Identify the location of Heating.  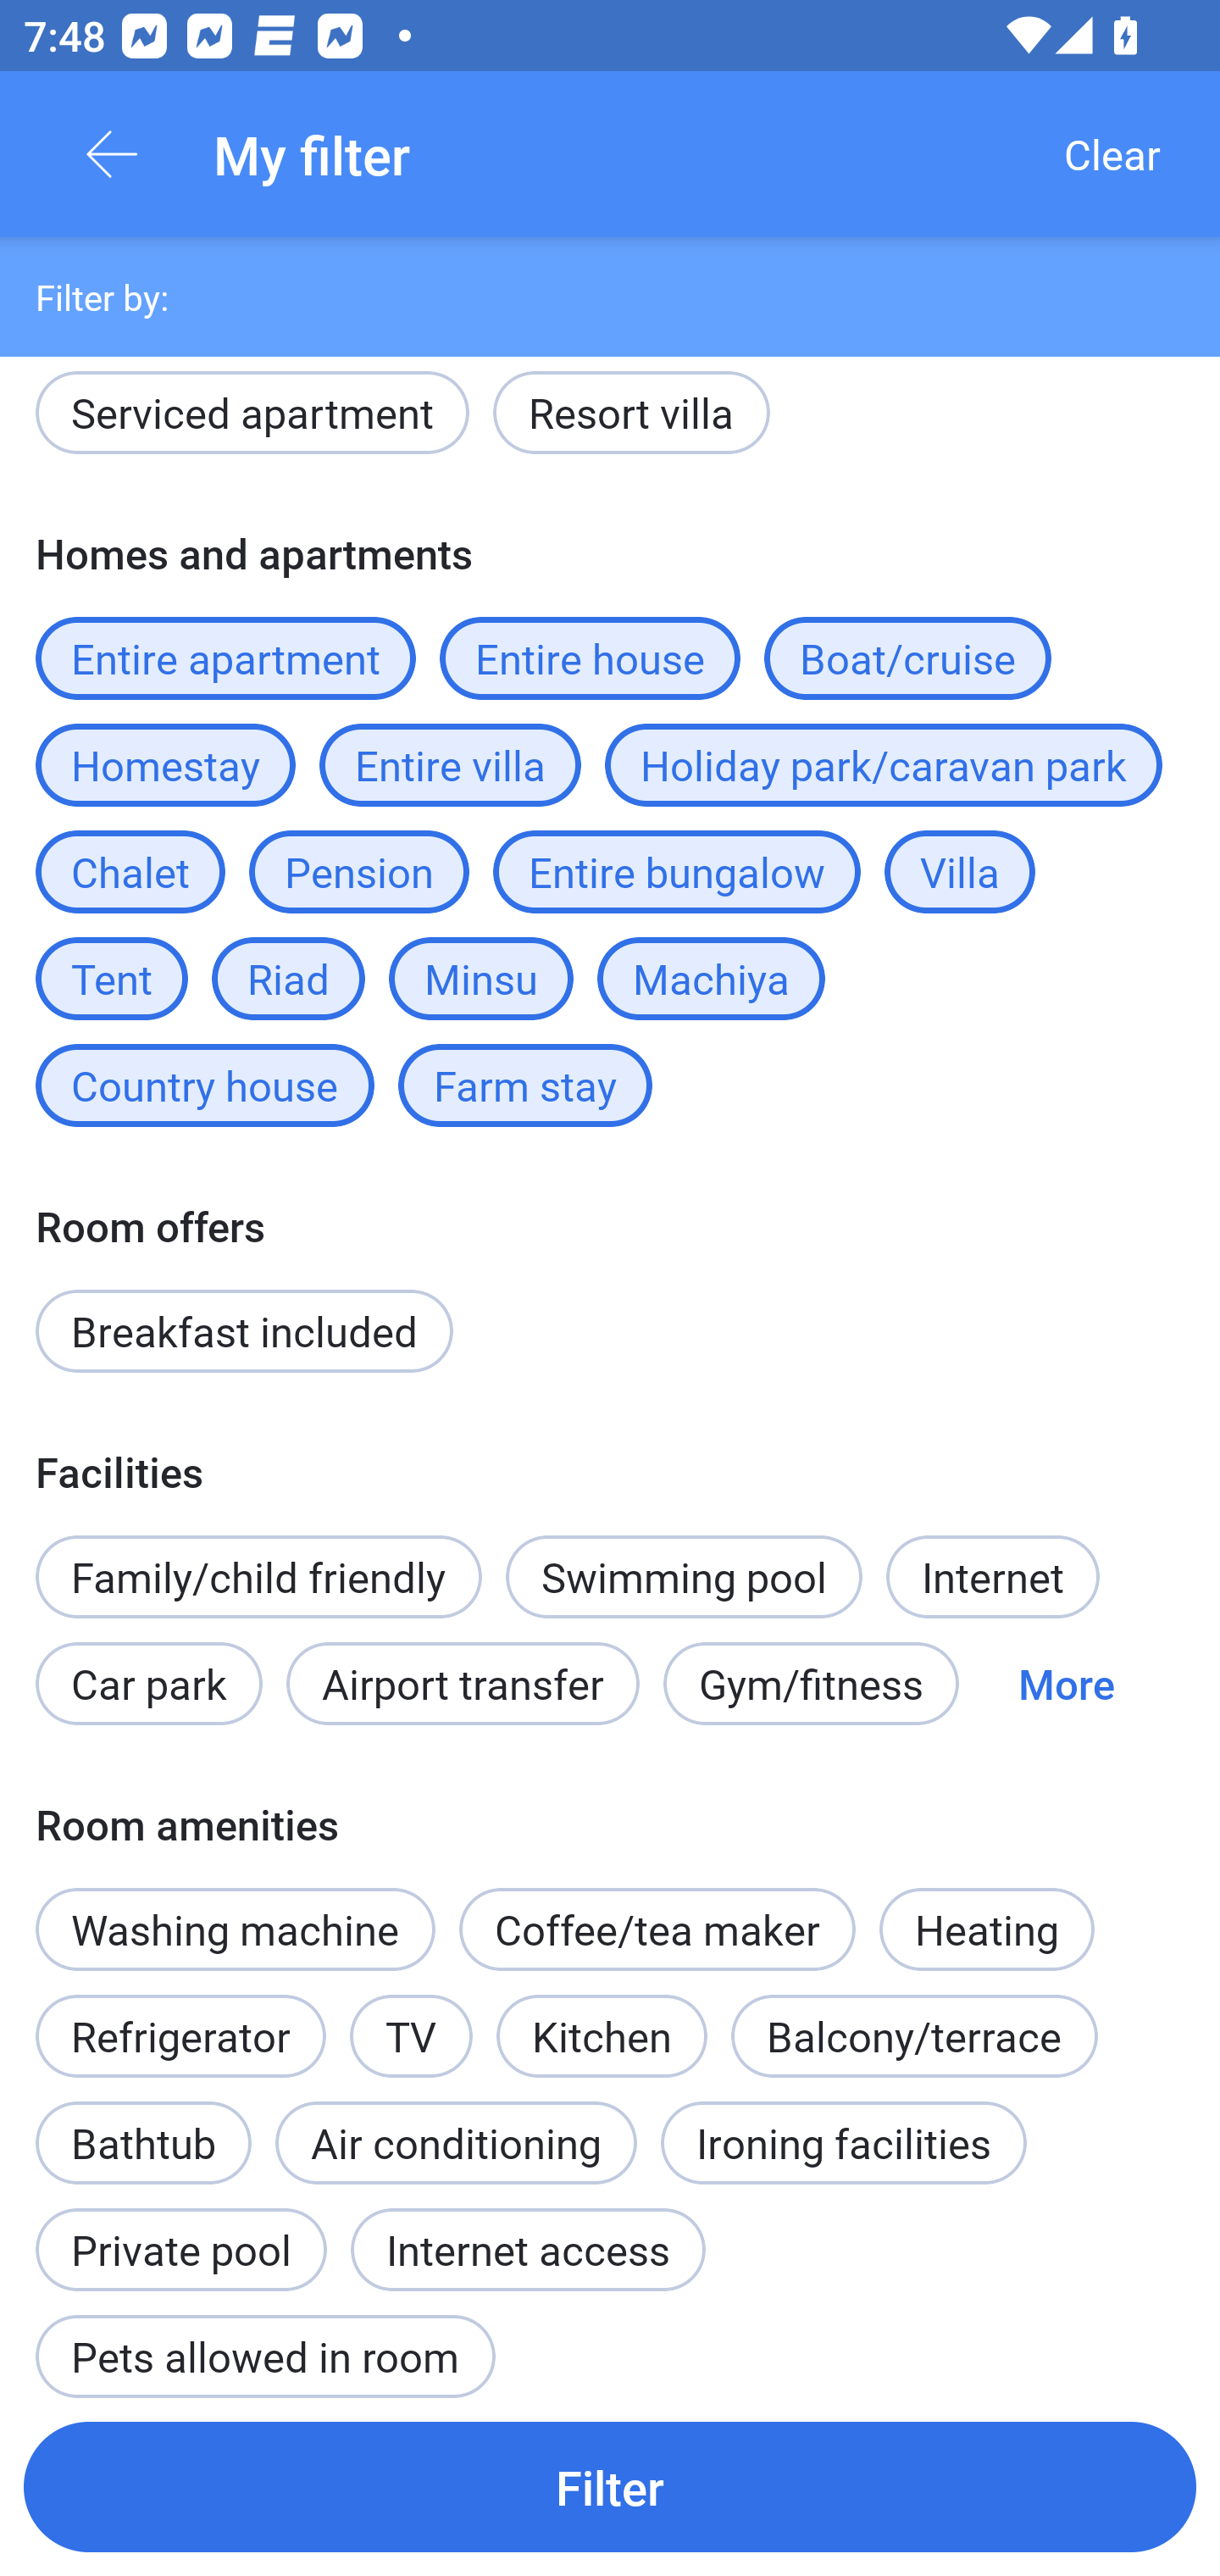
(986, 1911).